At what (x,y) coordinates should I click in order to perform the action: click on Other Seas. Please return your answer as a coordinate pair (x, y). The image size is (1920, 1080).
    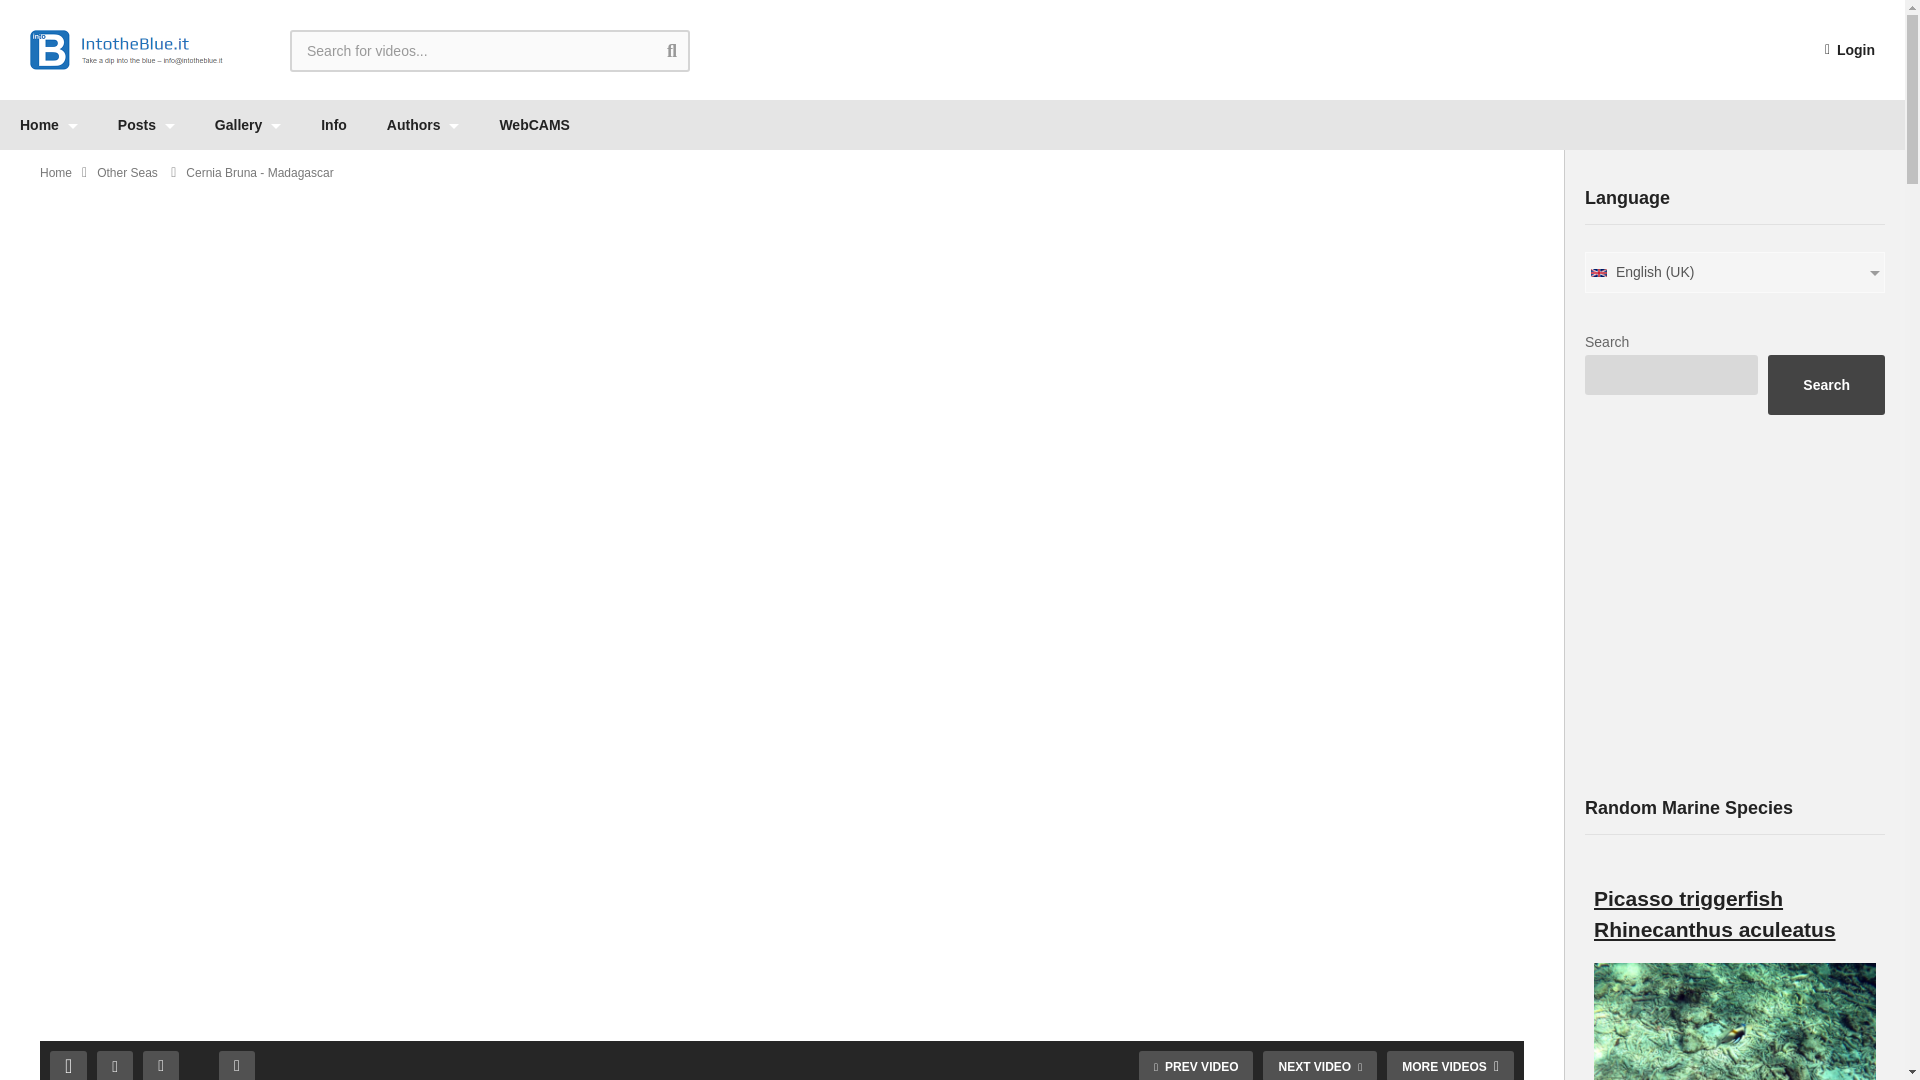
    Looking at the image, I should click on (127, 173).